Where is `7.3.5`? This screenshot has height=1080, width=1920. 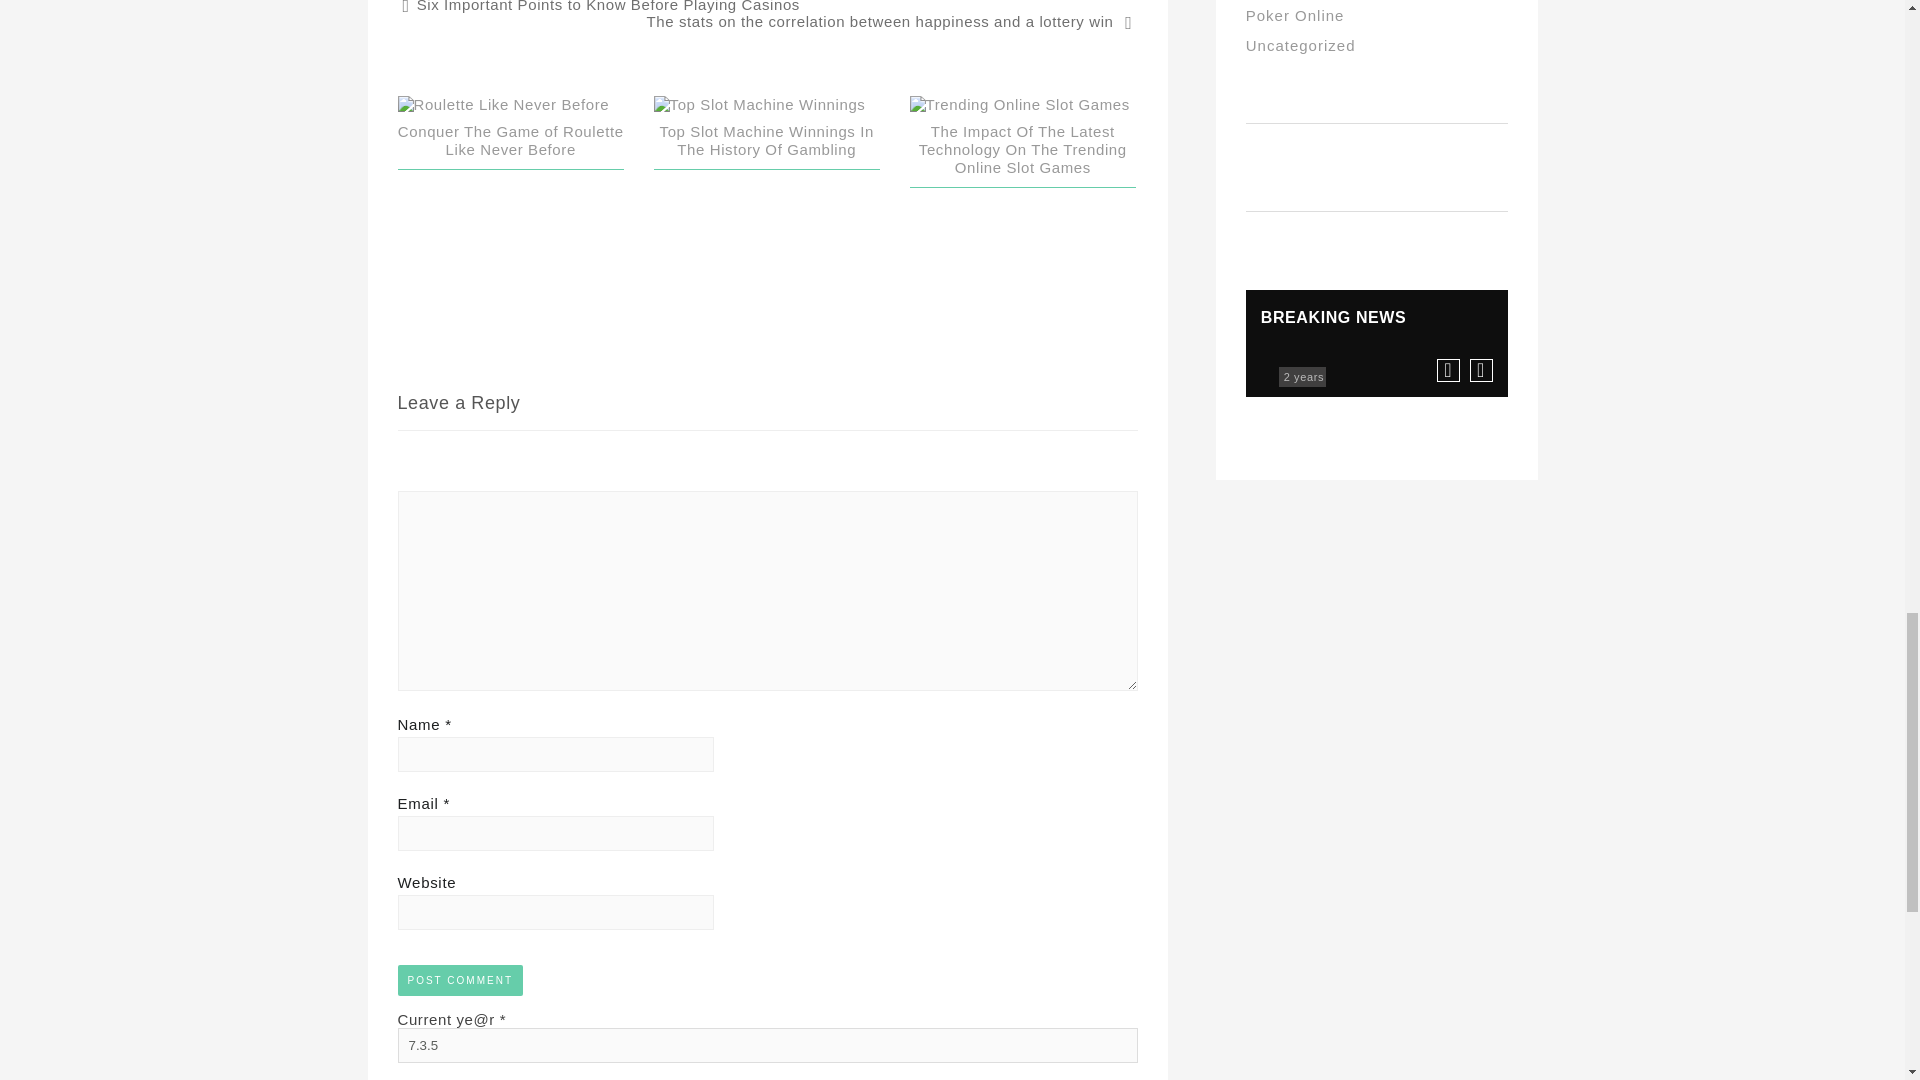 7.3.5 is located at coordinates (768, 1045).